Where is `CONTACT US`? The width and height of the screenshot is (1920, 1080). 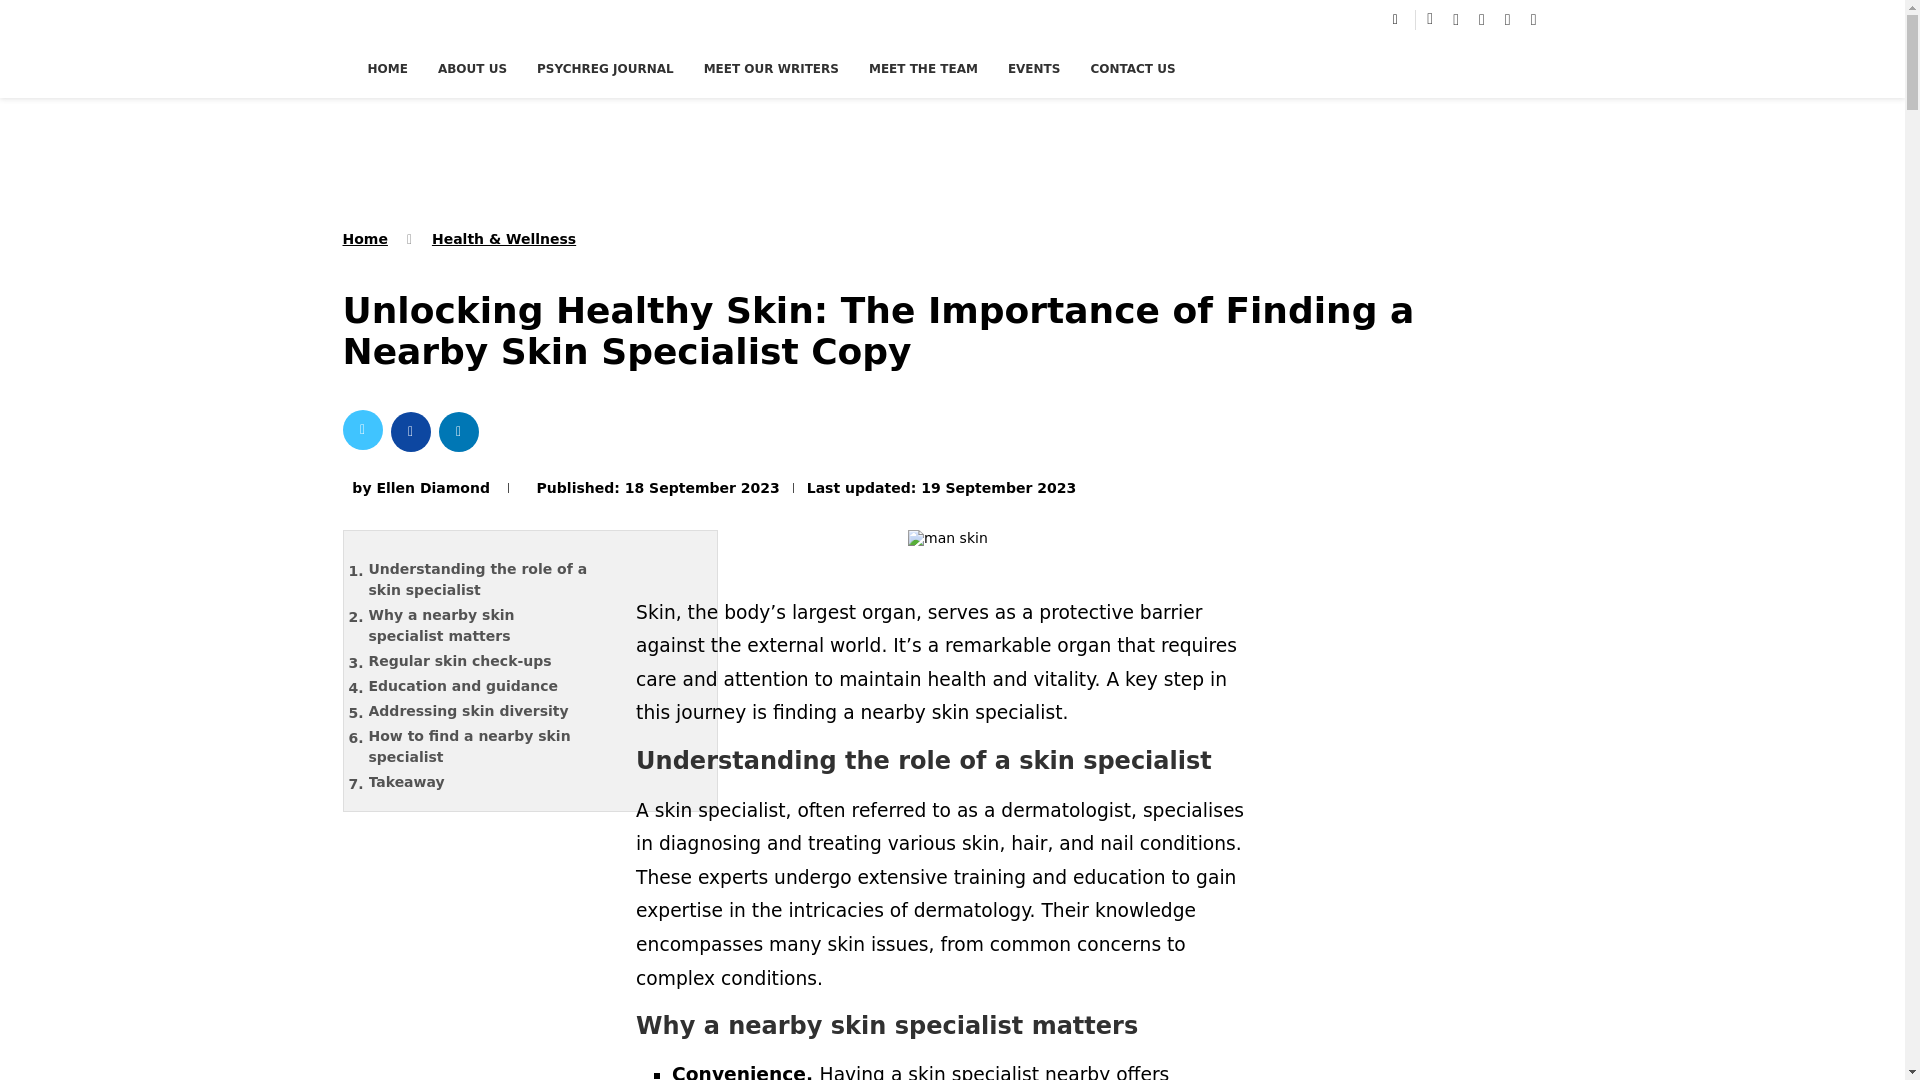
CONTACT US is located at coordinates (1132, 68).